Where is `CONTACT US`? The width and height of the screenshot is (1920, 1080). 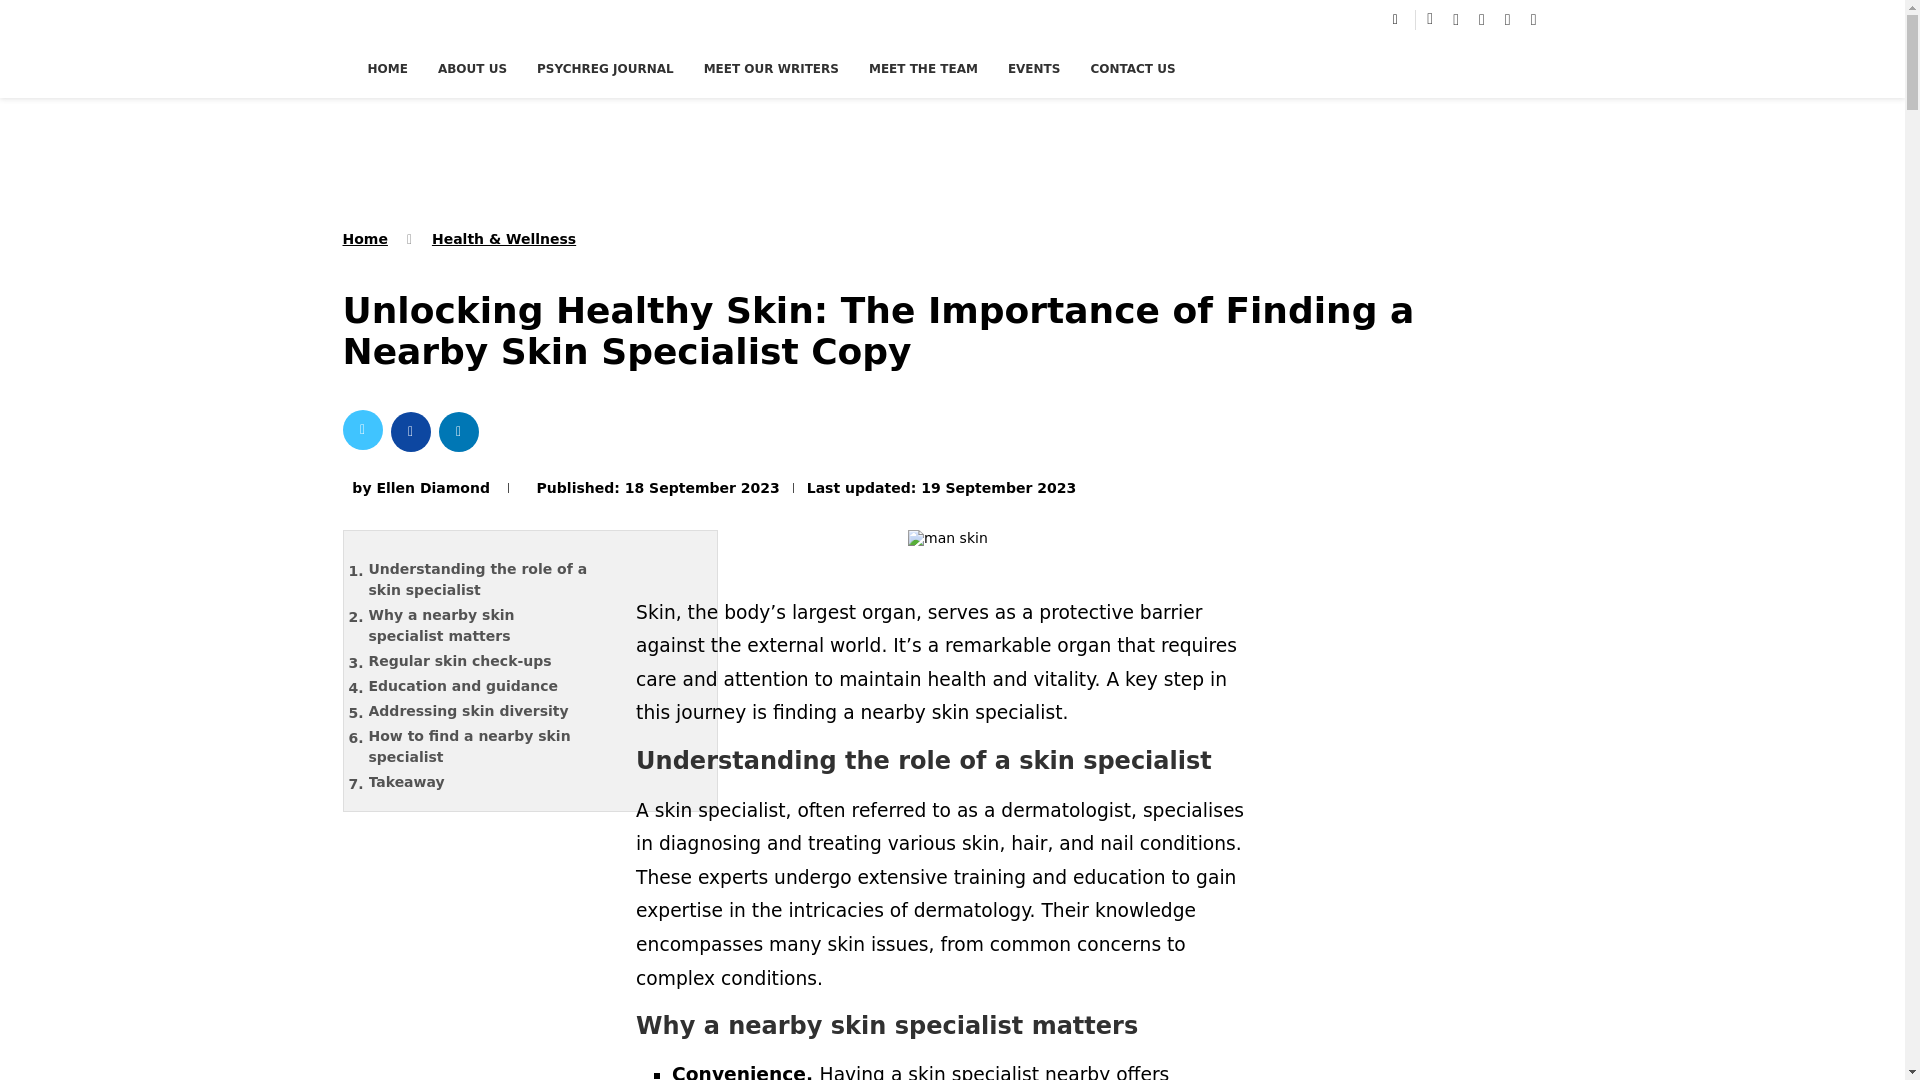
CONTACT US is located at coordinates (1132, 68).